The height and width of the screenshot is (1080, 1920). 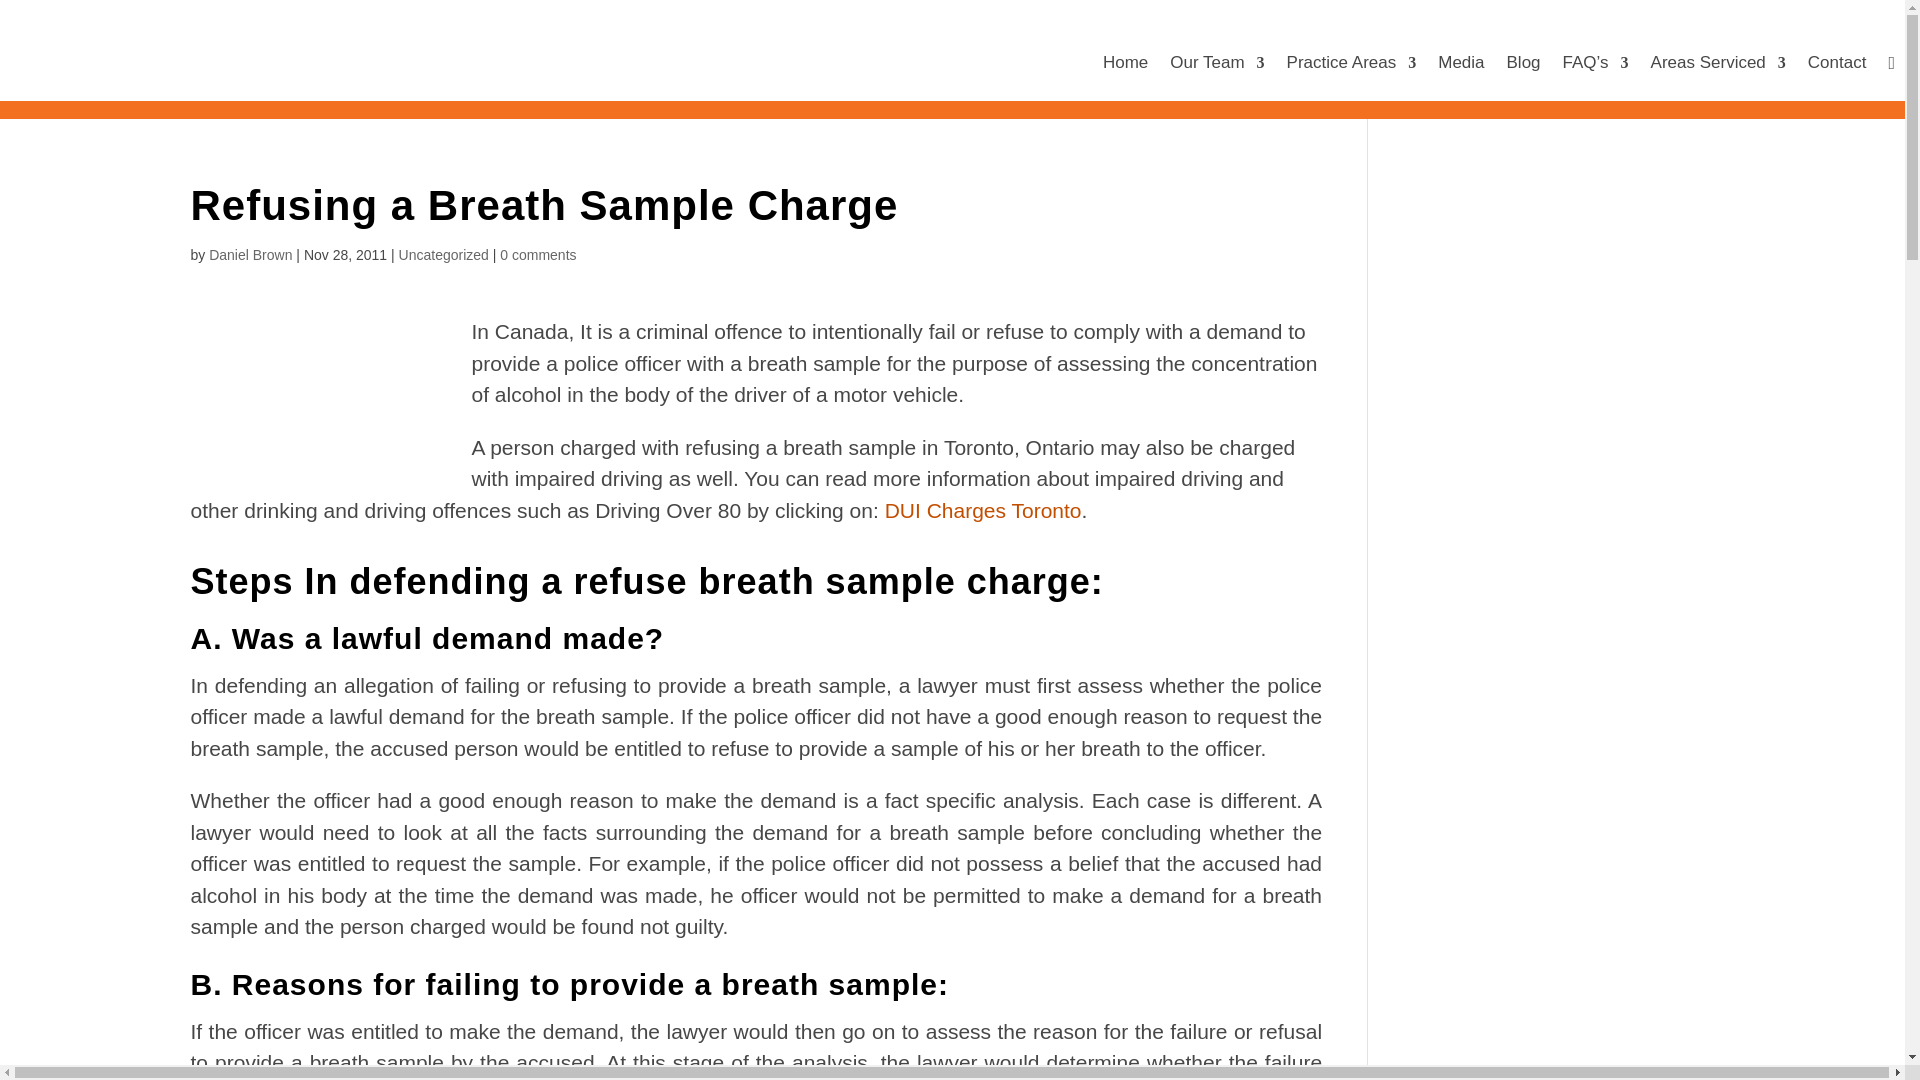 What do you see at coordinates (984, 510) in the screenshot?
I see `DUI Lawyer Toronto` at bounding box center [984, 510].